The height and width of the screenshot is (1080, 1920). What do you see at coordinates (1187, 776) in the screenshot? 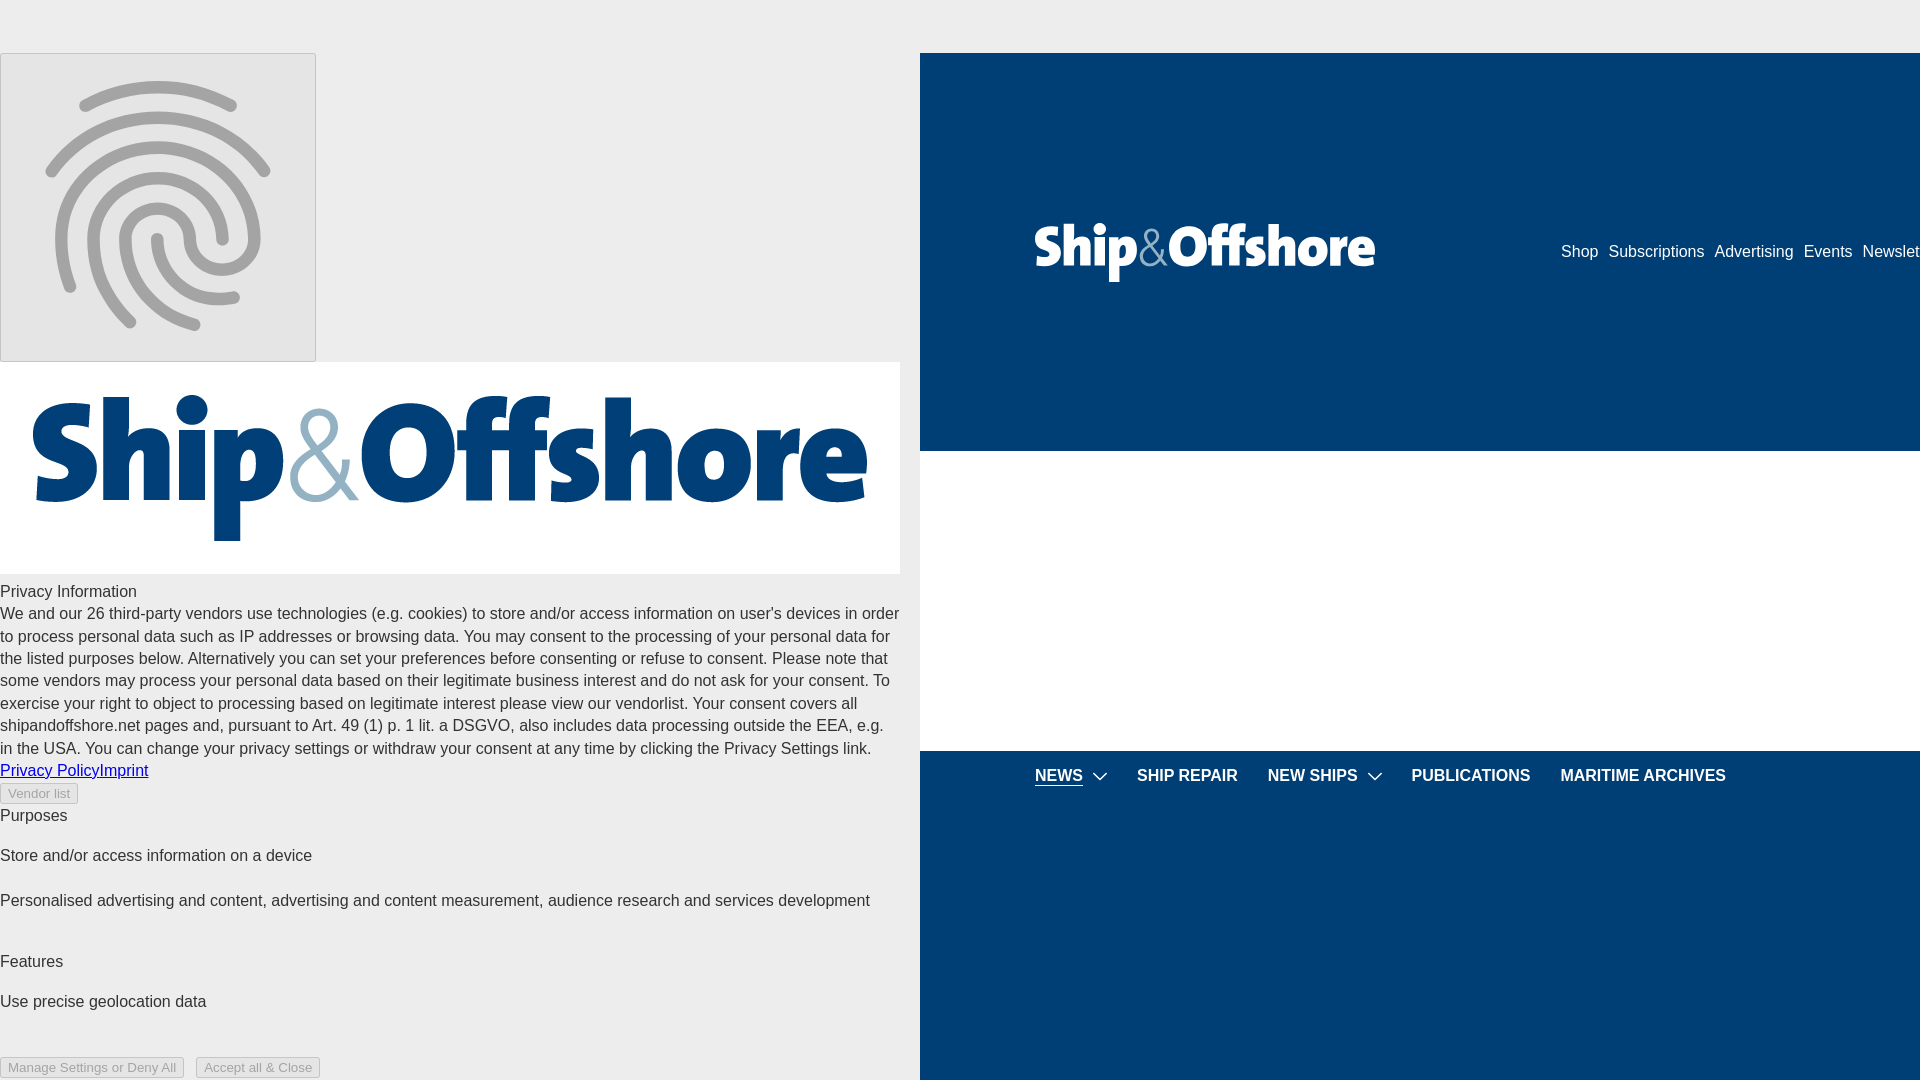
I see `Ship Repair` at bounding box center [1187, 776].